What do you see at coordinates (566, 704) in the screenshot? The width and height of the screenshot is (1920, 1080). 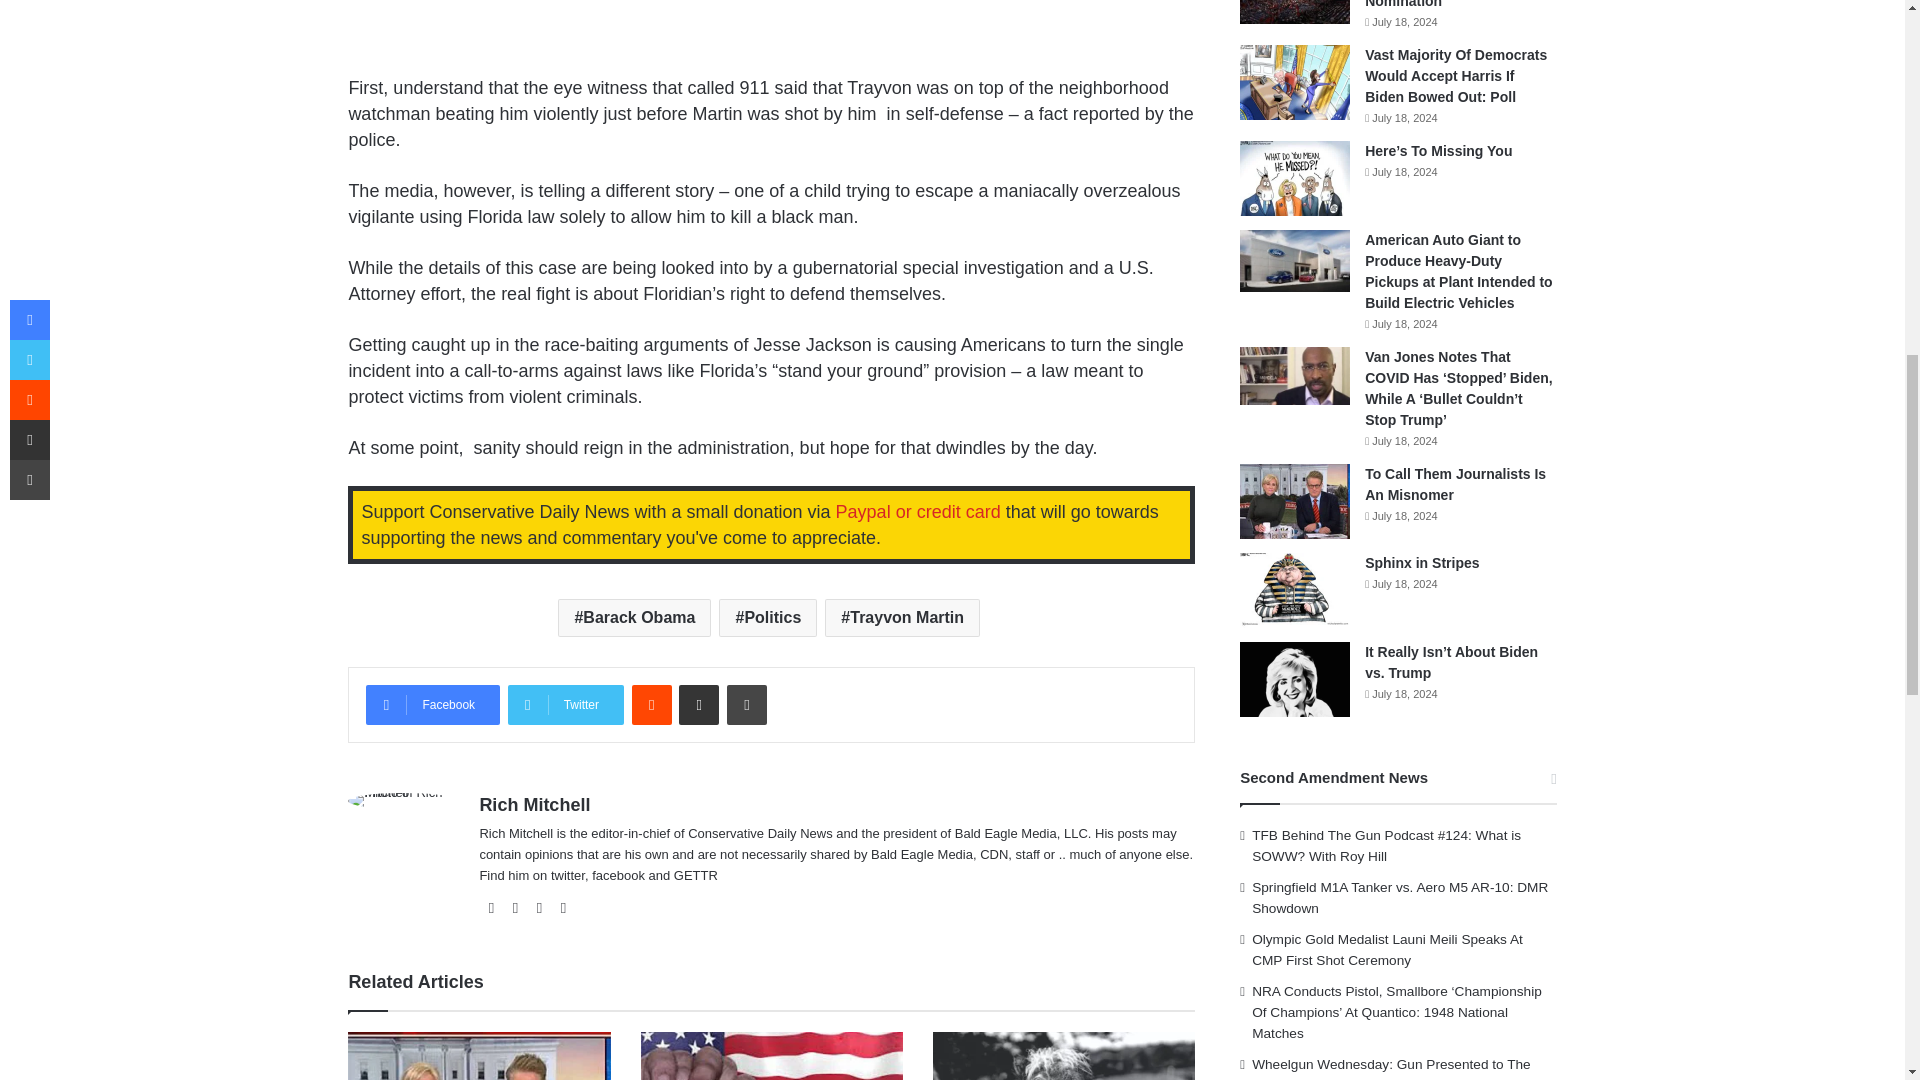 I see `Twitter` at bounding box center [566, 704].